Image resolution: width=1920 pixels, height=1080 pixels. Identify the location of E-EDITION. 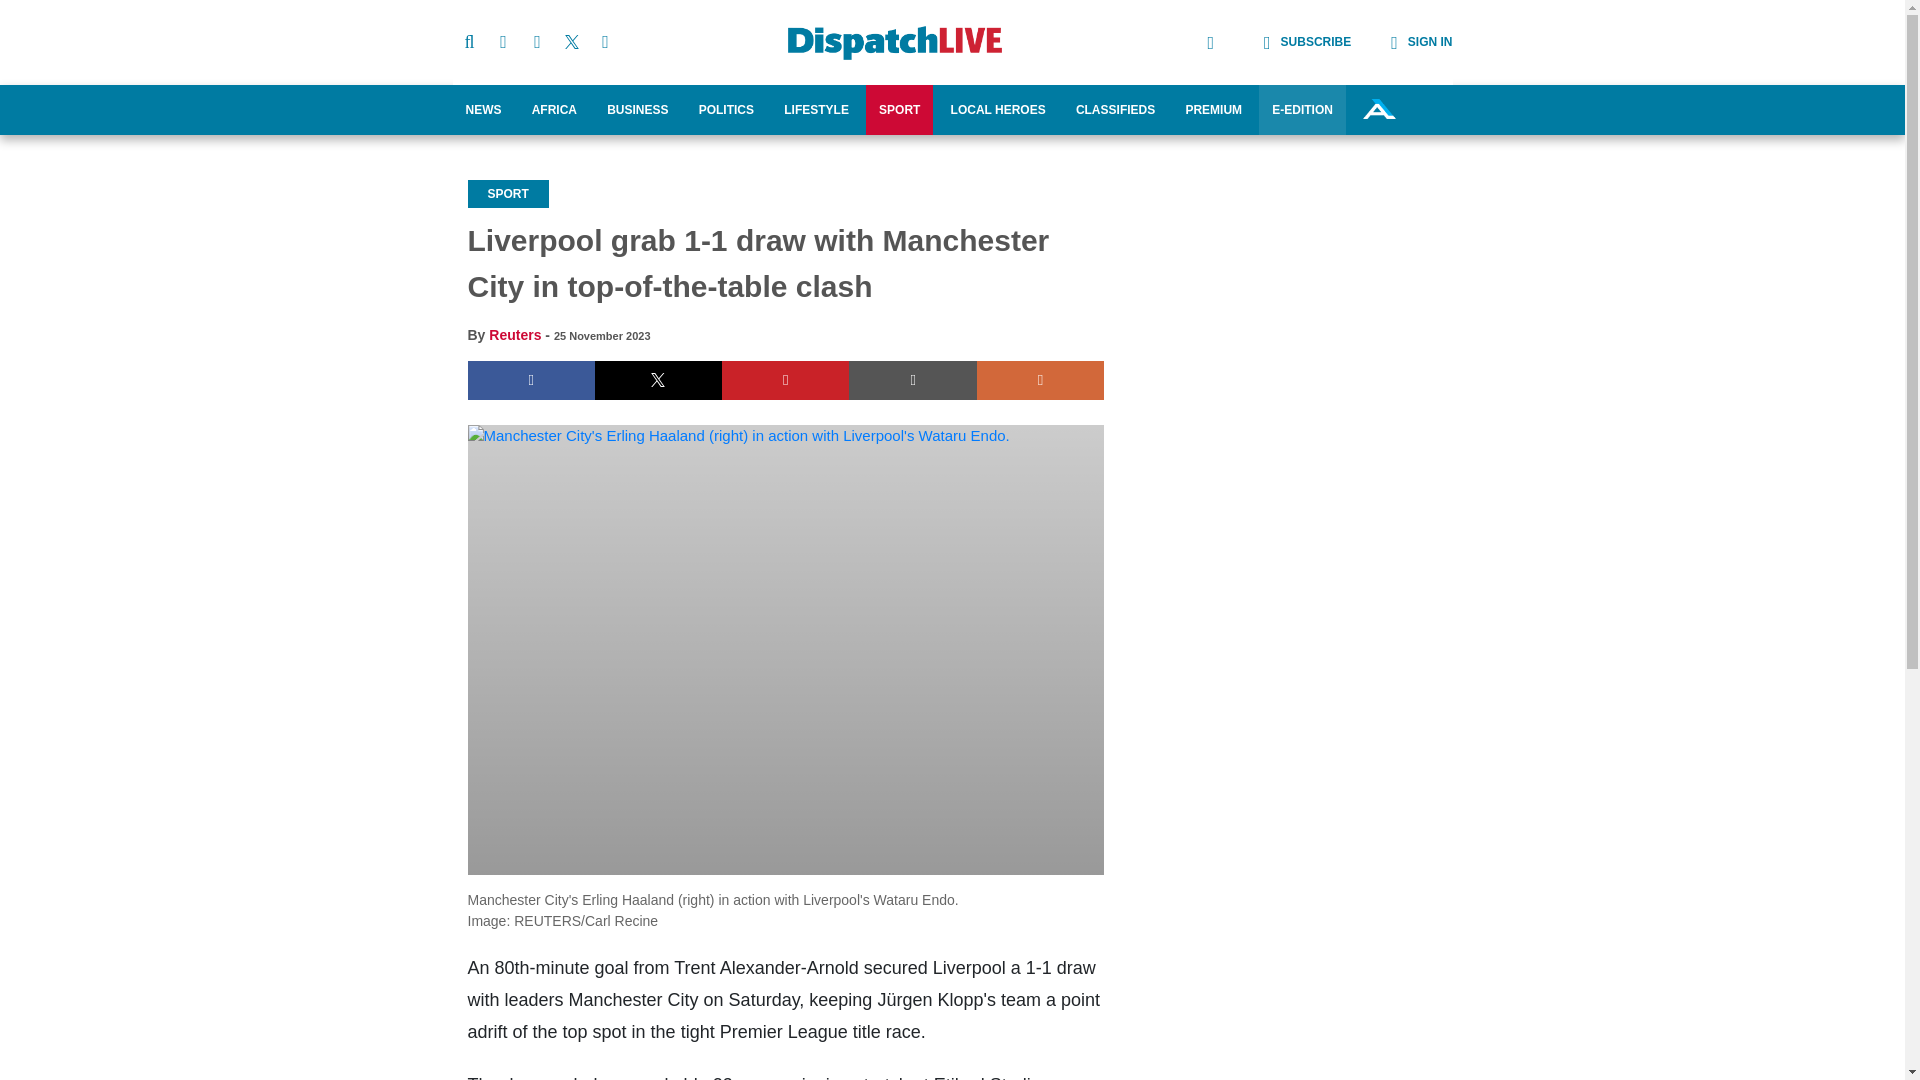
(1302, 110).